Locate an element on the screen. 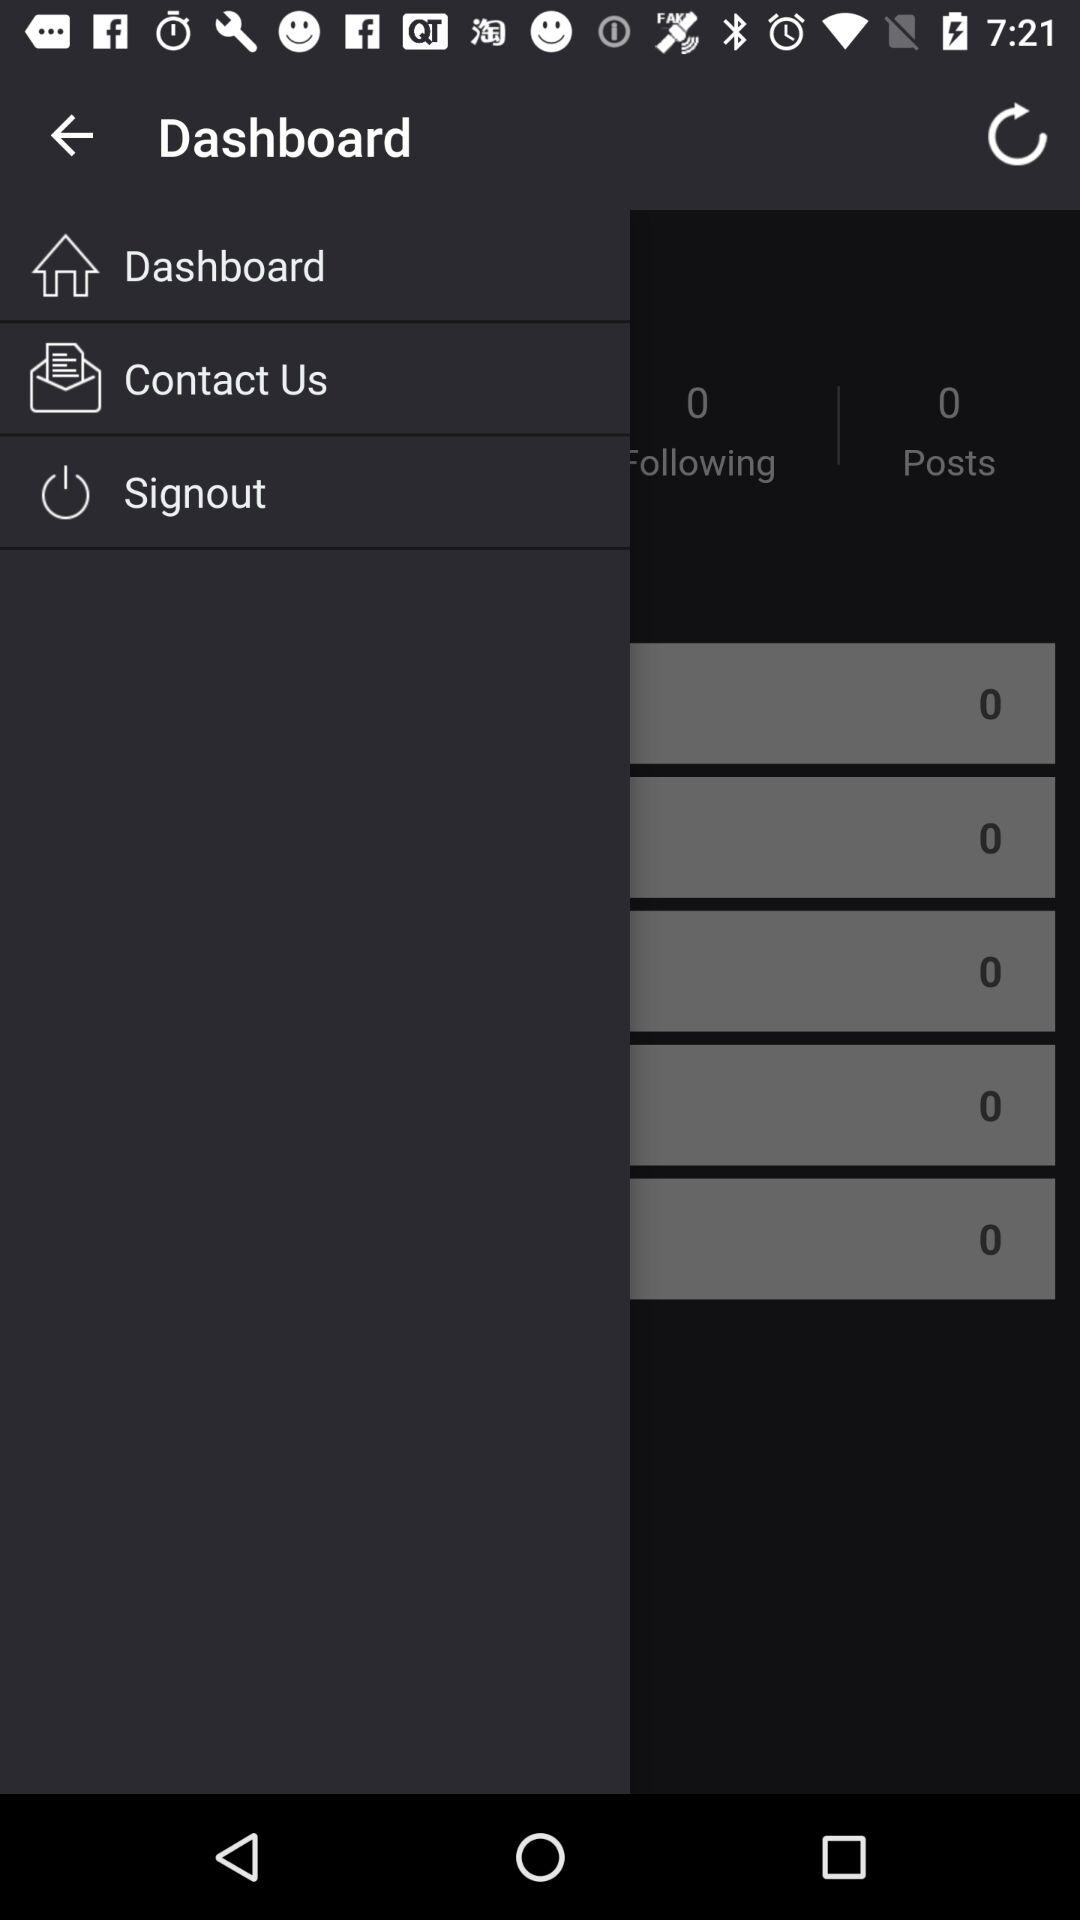 The width and height of the screenshot is (1080, 1920). selects the entire dashboard is located at coordinates (540, 1002).